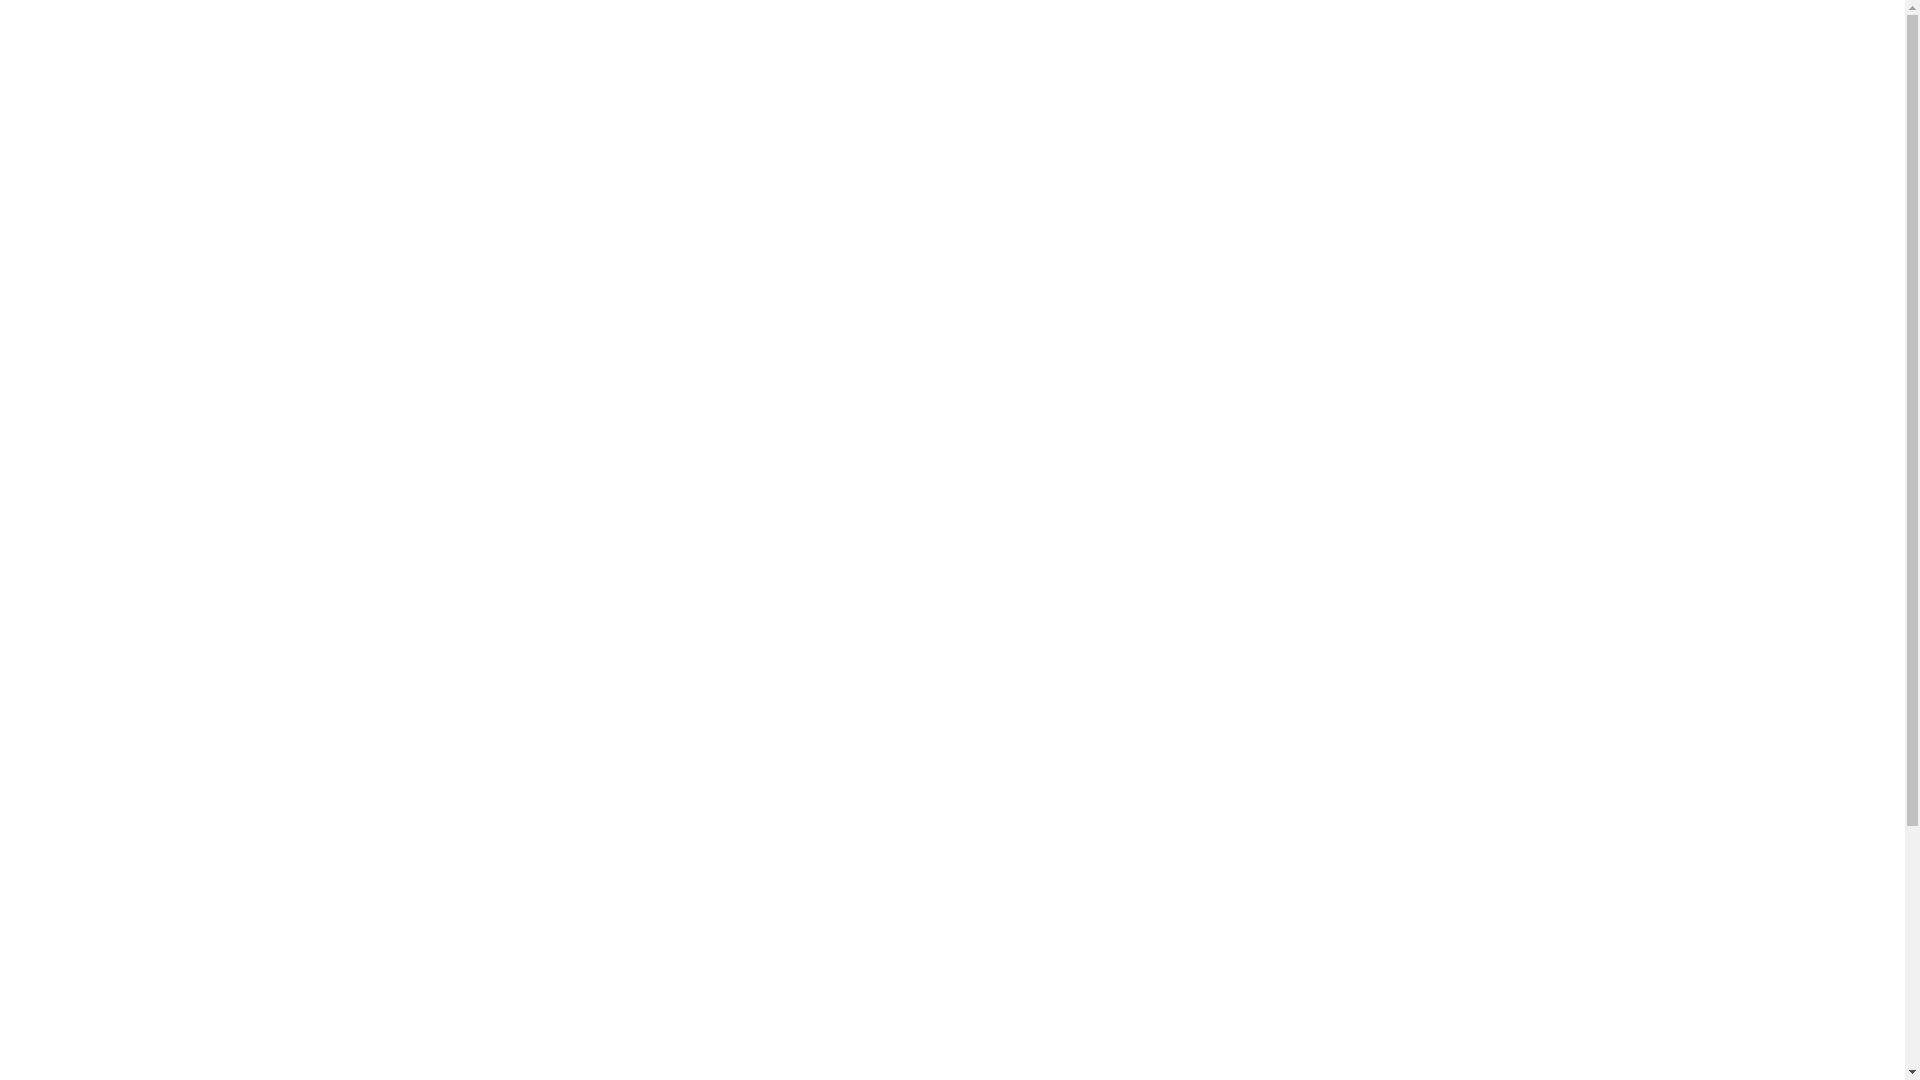  I want to click on Programs & Resources, so click(150, 508).